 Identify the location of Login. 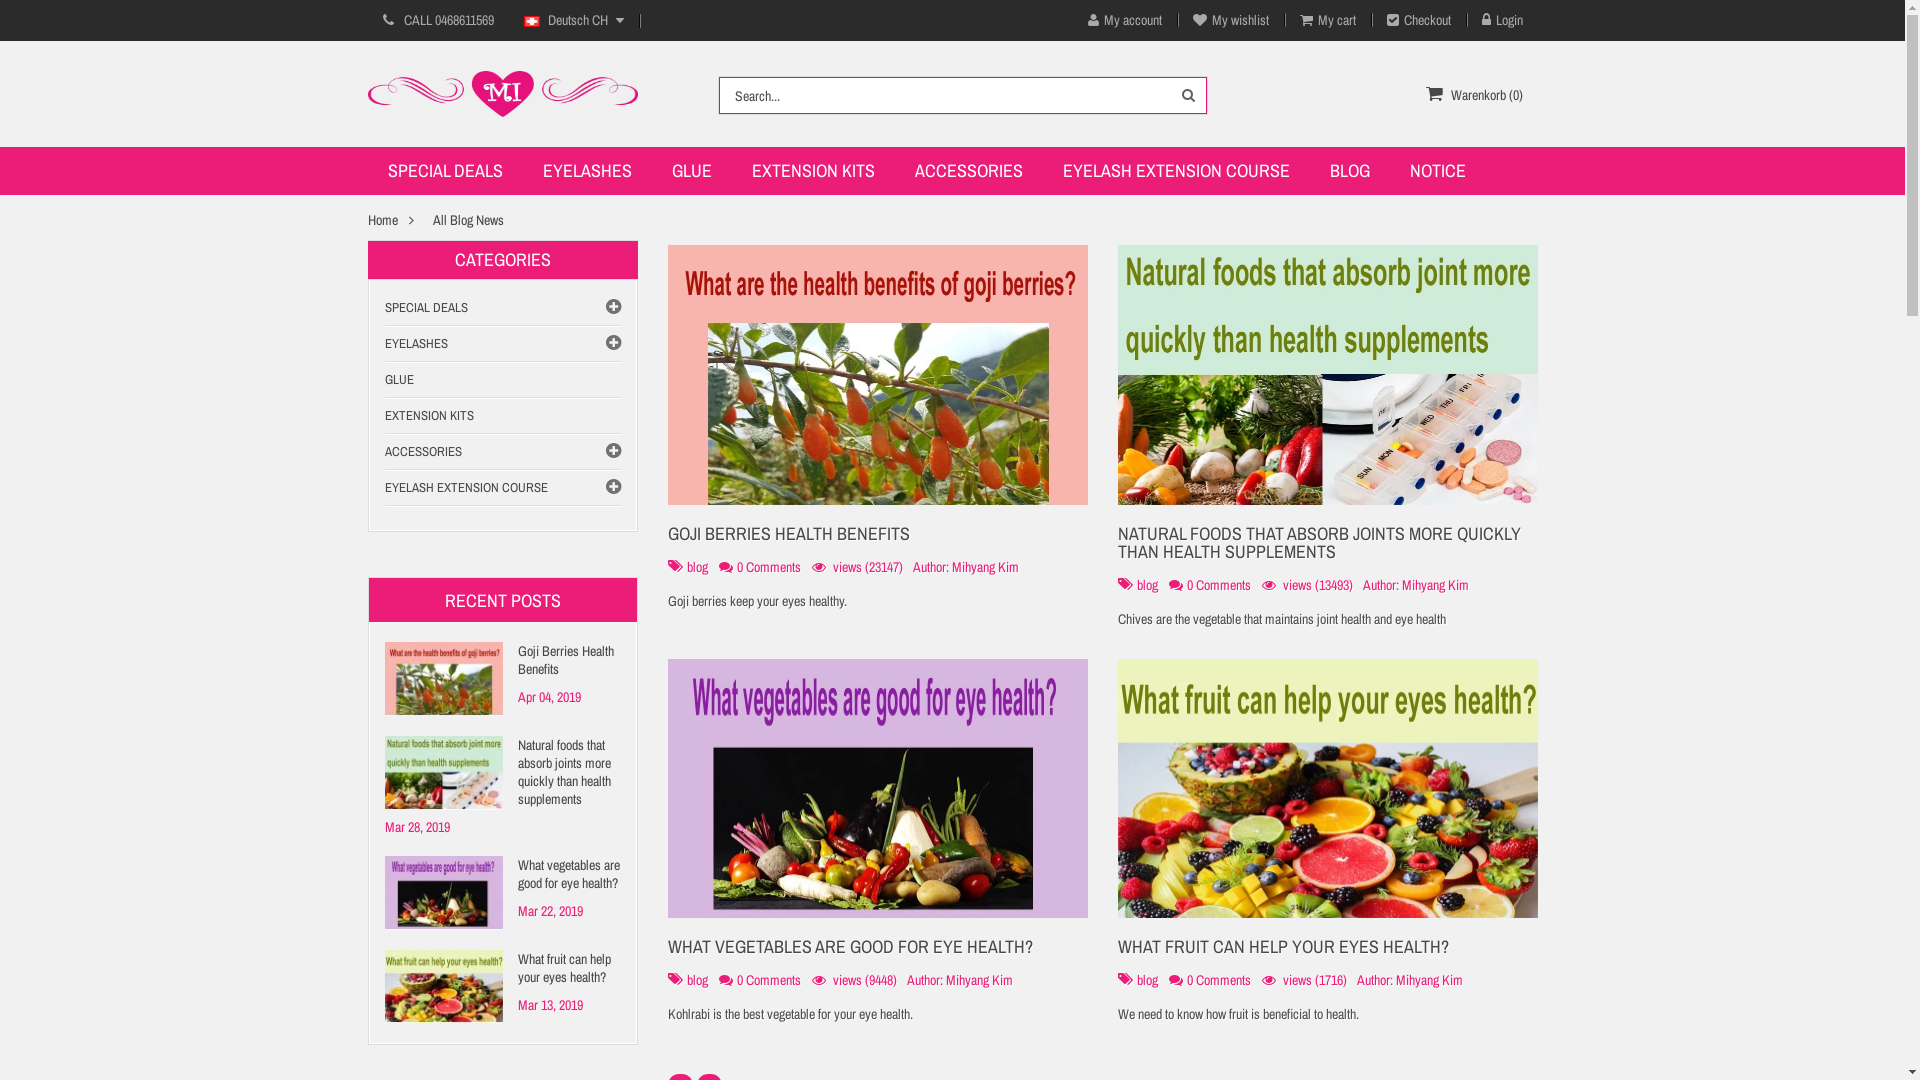
(1502, 20).